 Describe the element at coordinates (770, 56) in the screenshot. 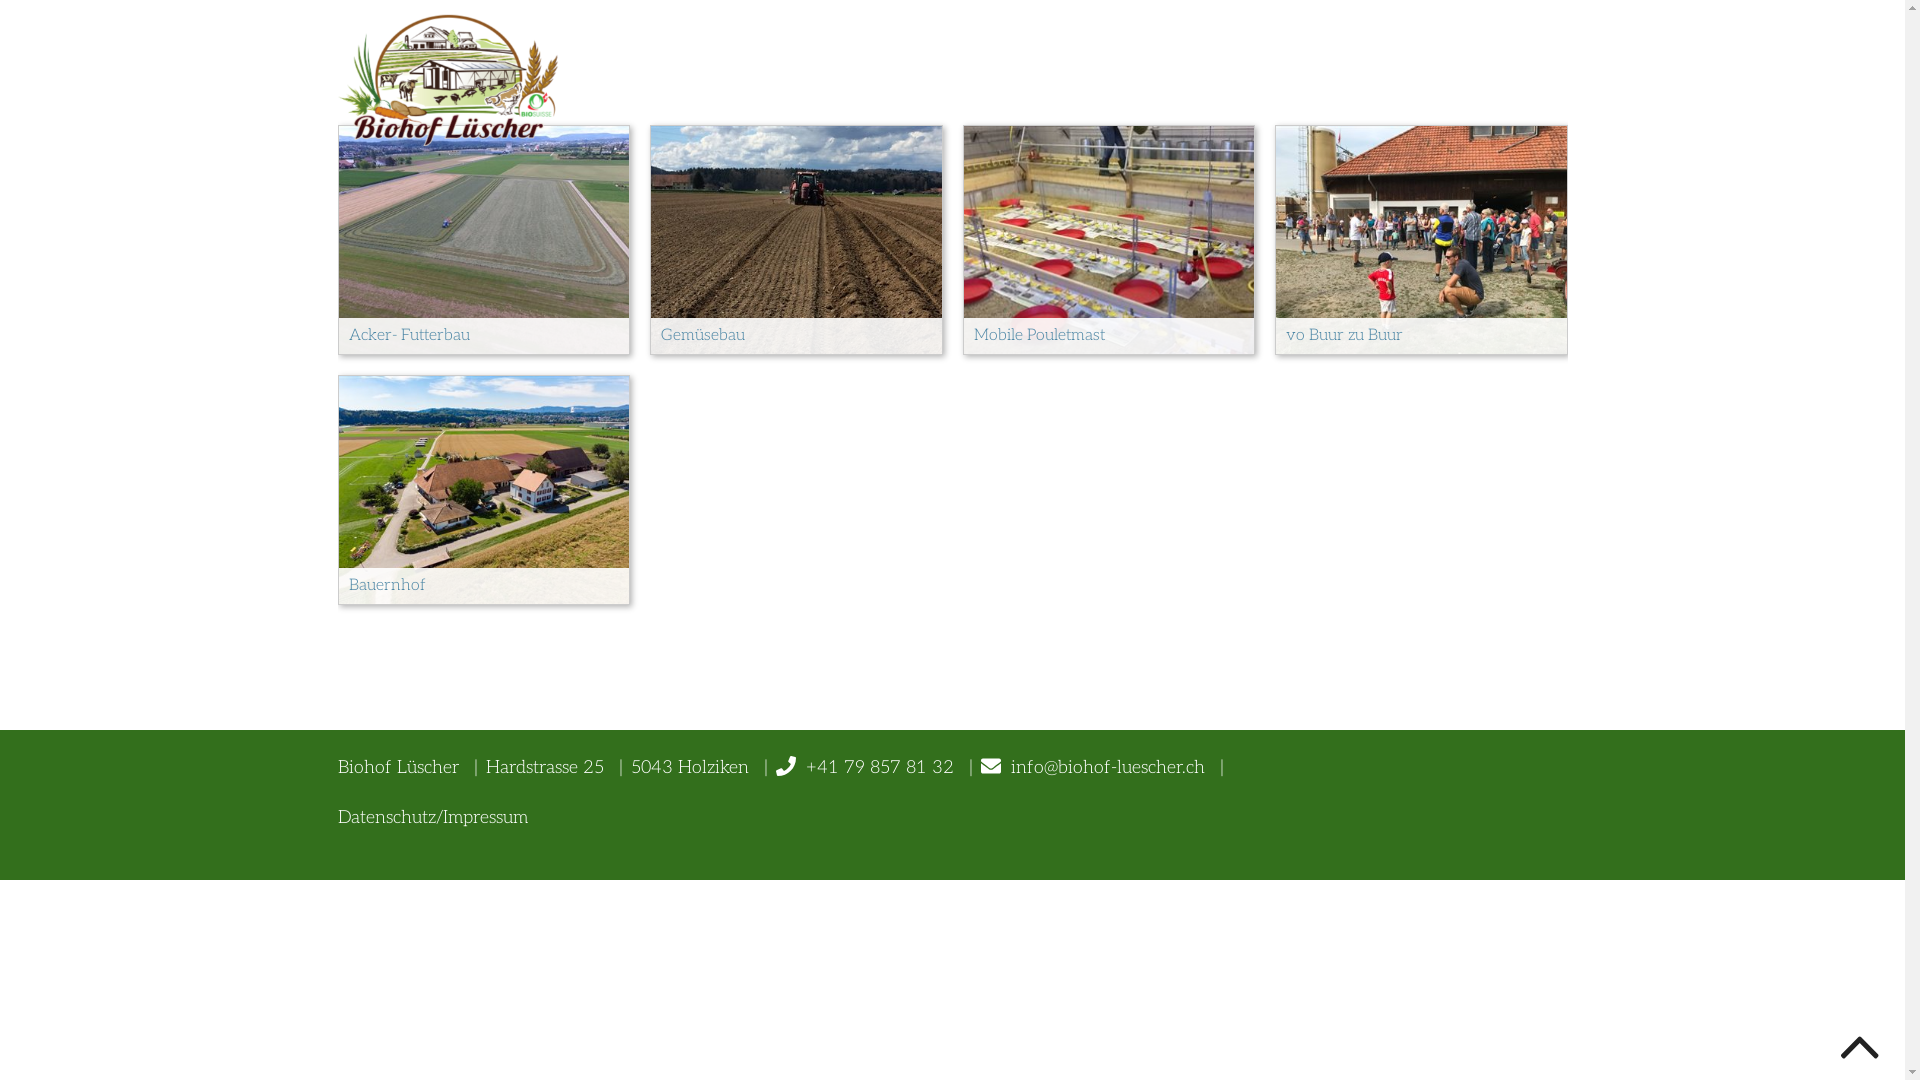

I see `HOME` at that location.